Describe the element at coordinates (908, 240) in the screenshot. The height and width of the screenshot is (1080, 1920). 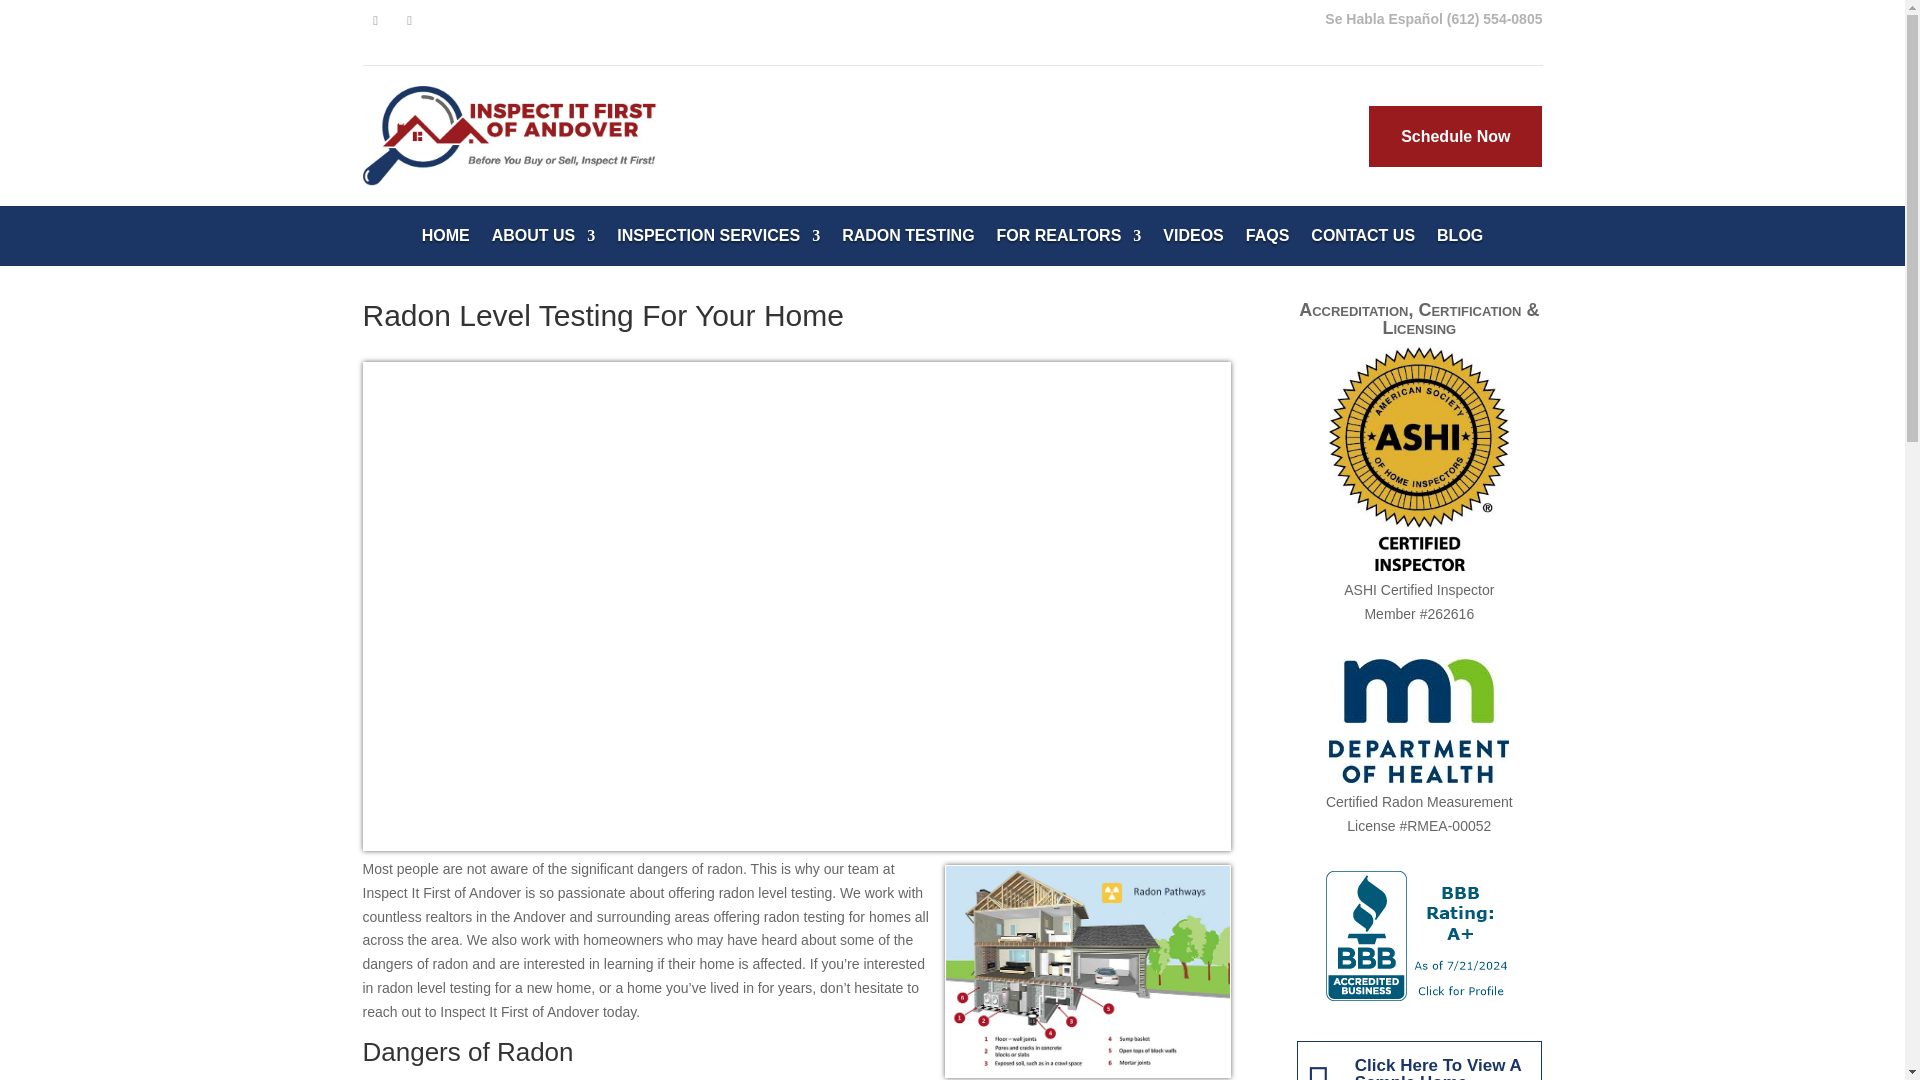
I see `RADON TESTING` at that location.